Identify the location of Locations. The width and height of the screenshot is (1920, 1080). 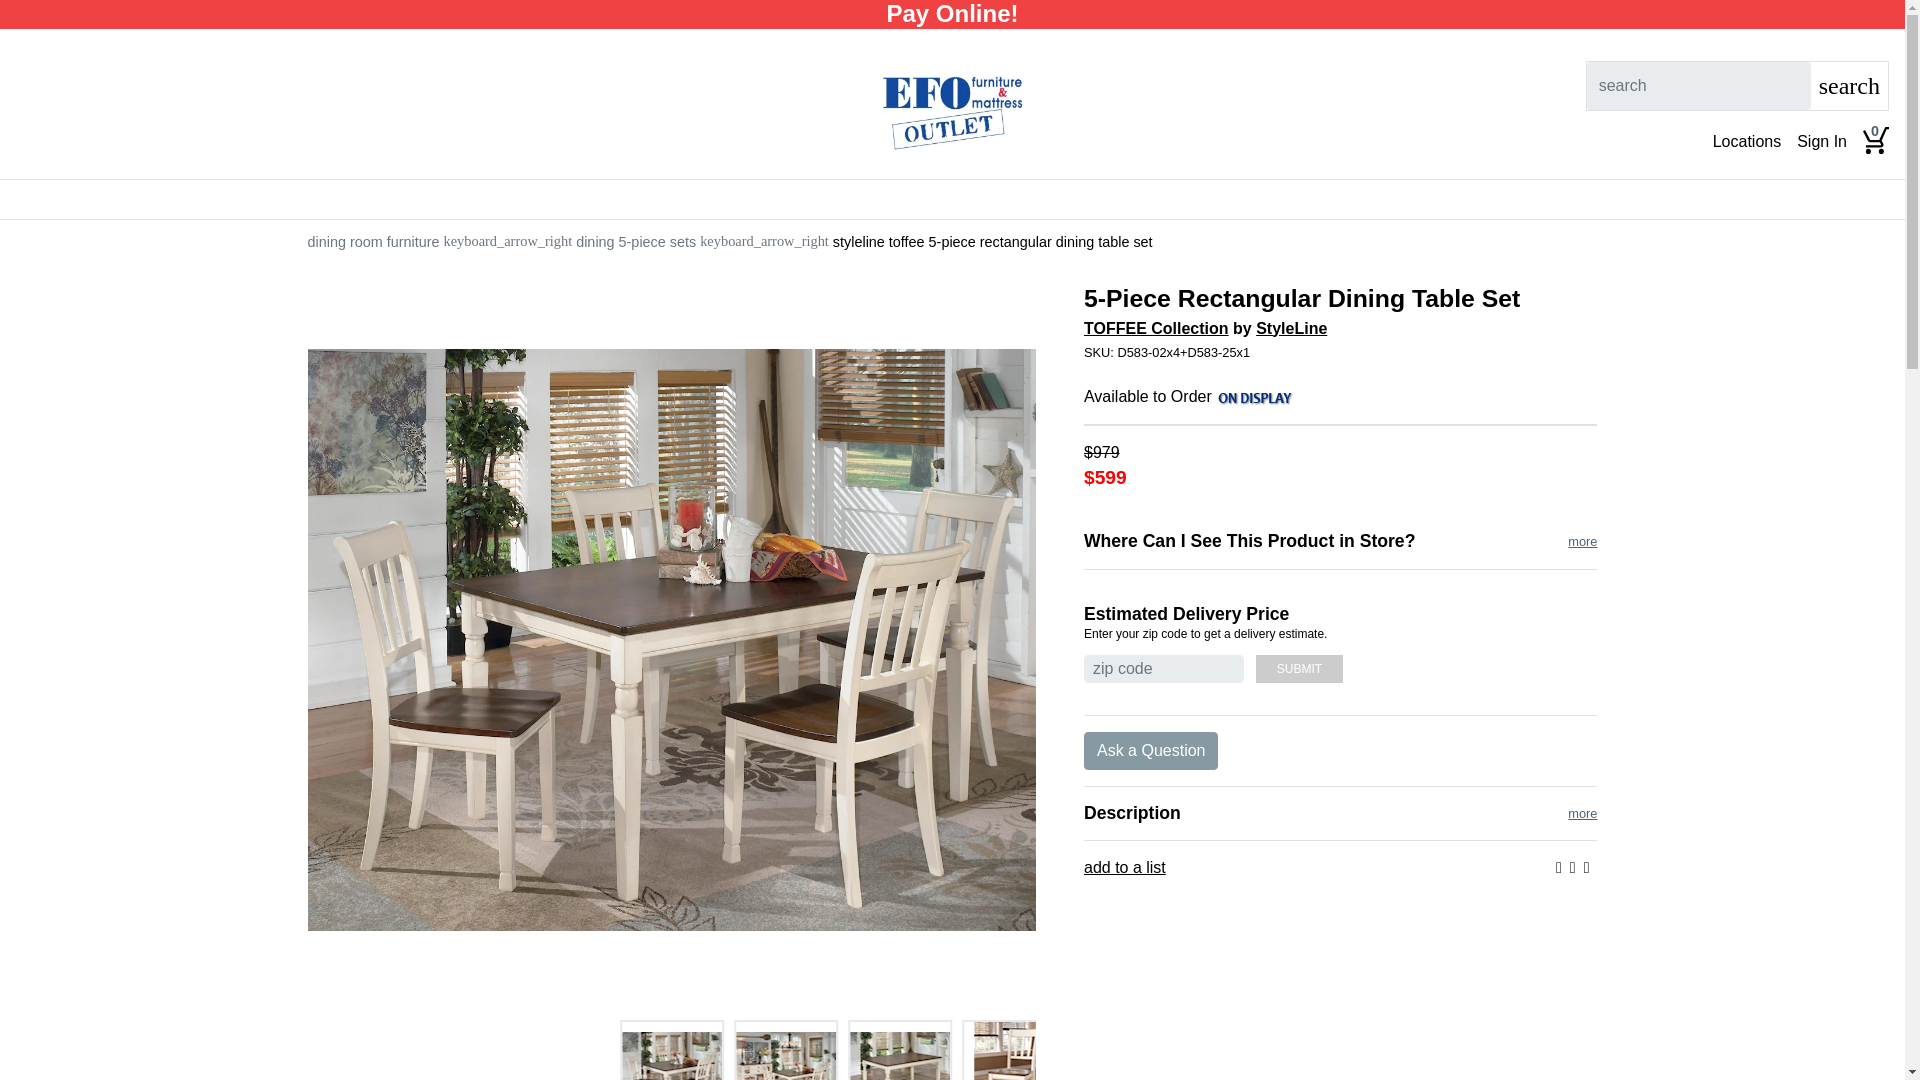
(1746, 142).